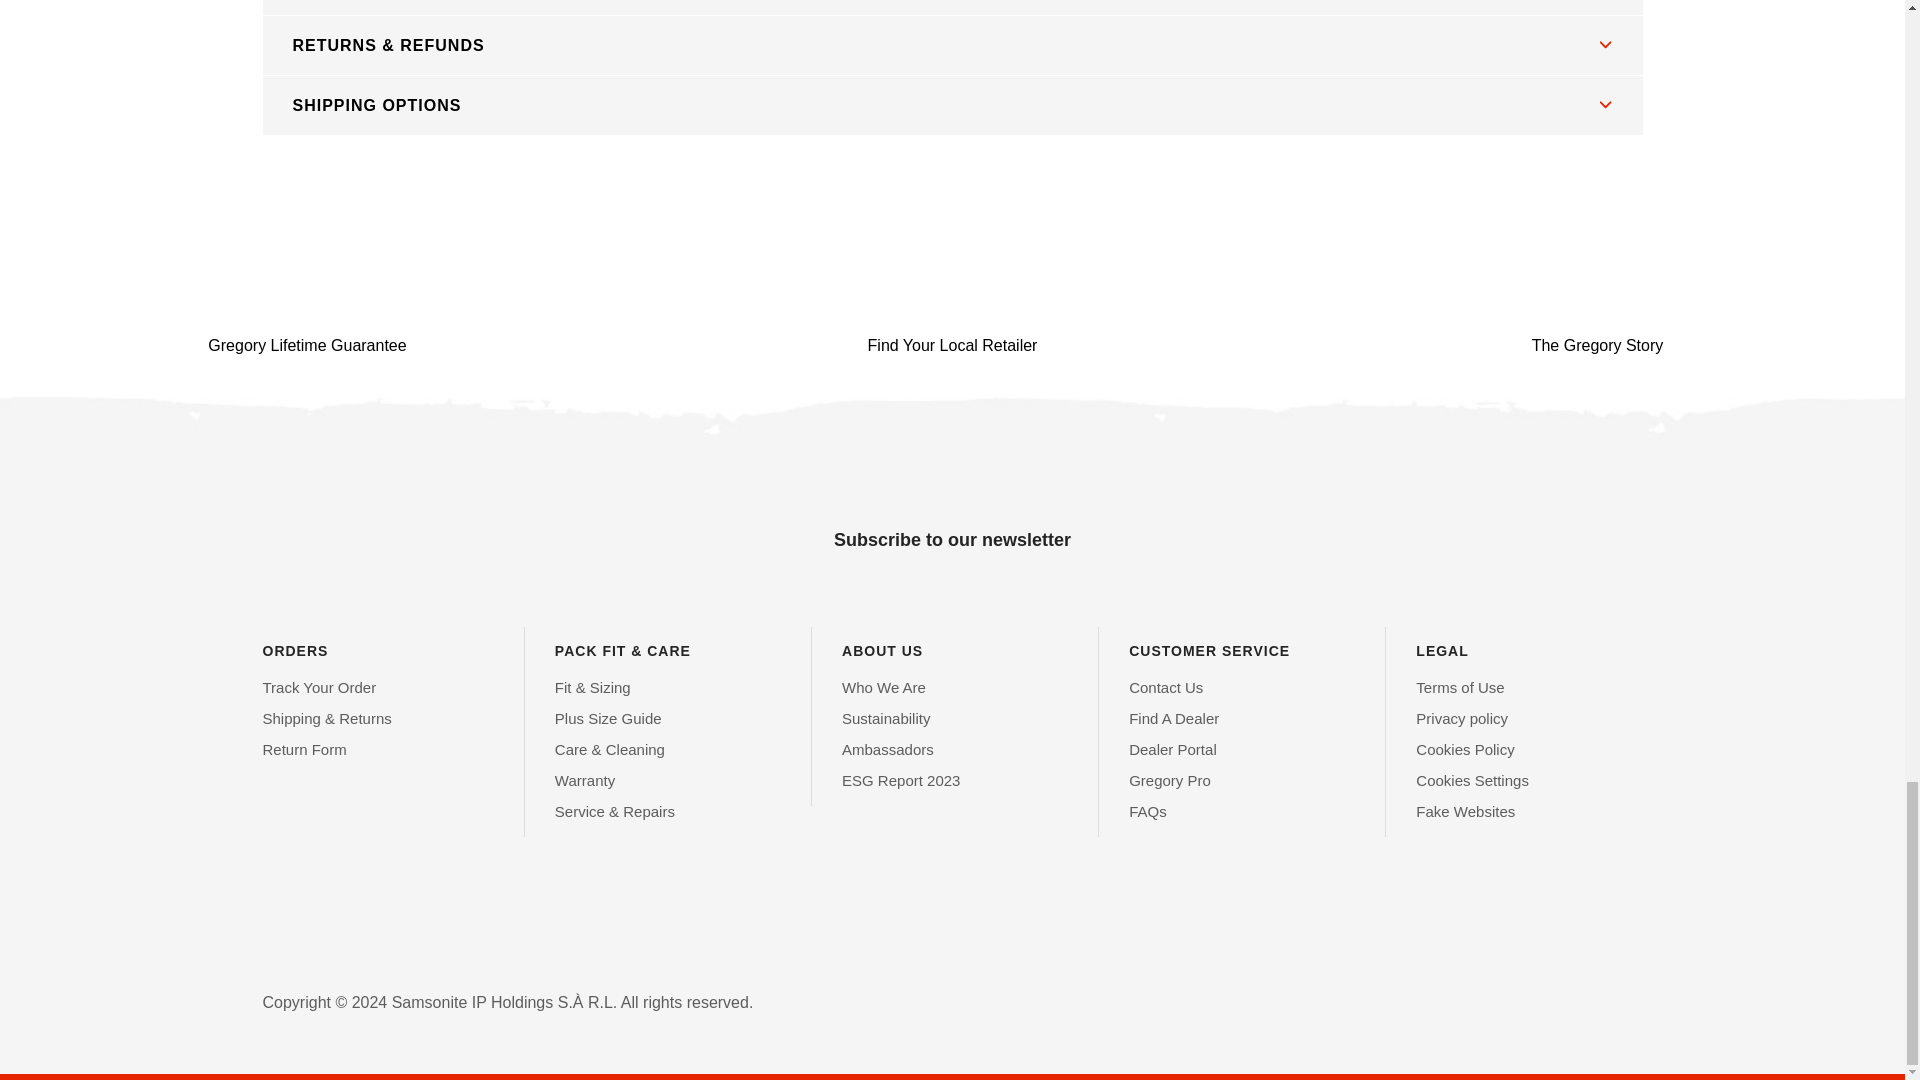 The image size is (1920, 1080). What do you see at coordinates (952, 295) in the screenshot?
I see `Find Your Local Retailer` at bounding box center [952, 295].